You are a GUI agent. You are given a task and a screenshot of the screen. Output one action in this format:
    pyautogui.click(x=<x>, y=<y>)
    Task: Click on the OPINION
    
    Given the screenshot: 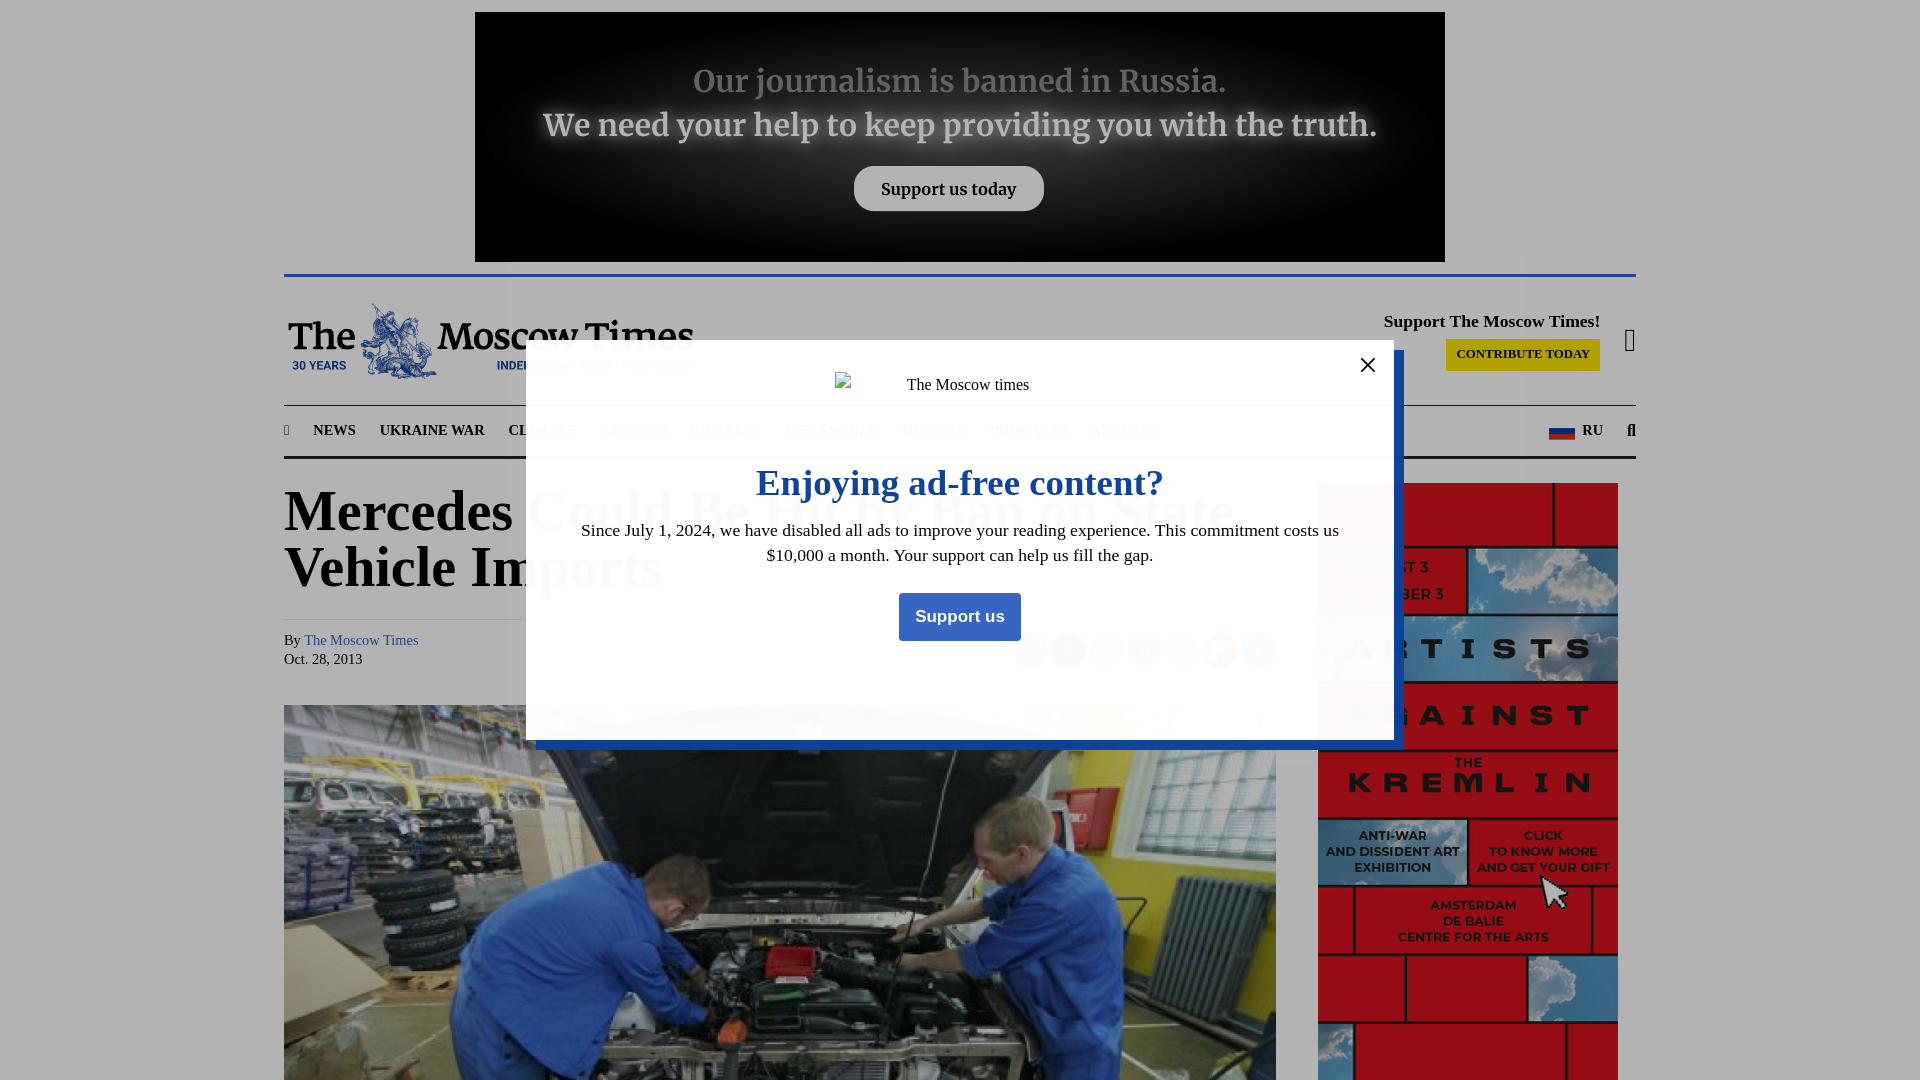 What is the action you would take?
    pyautogui.click(x=934, y=430)
    